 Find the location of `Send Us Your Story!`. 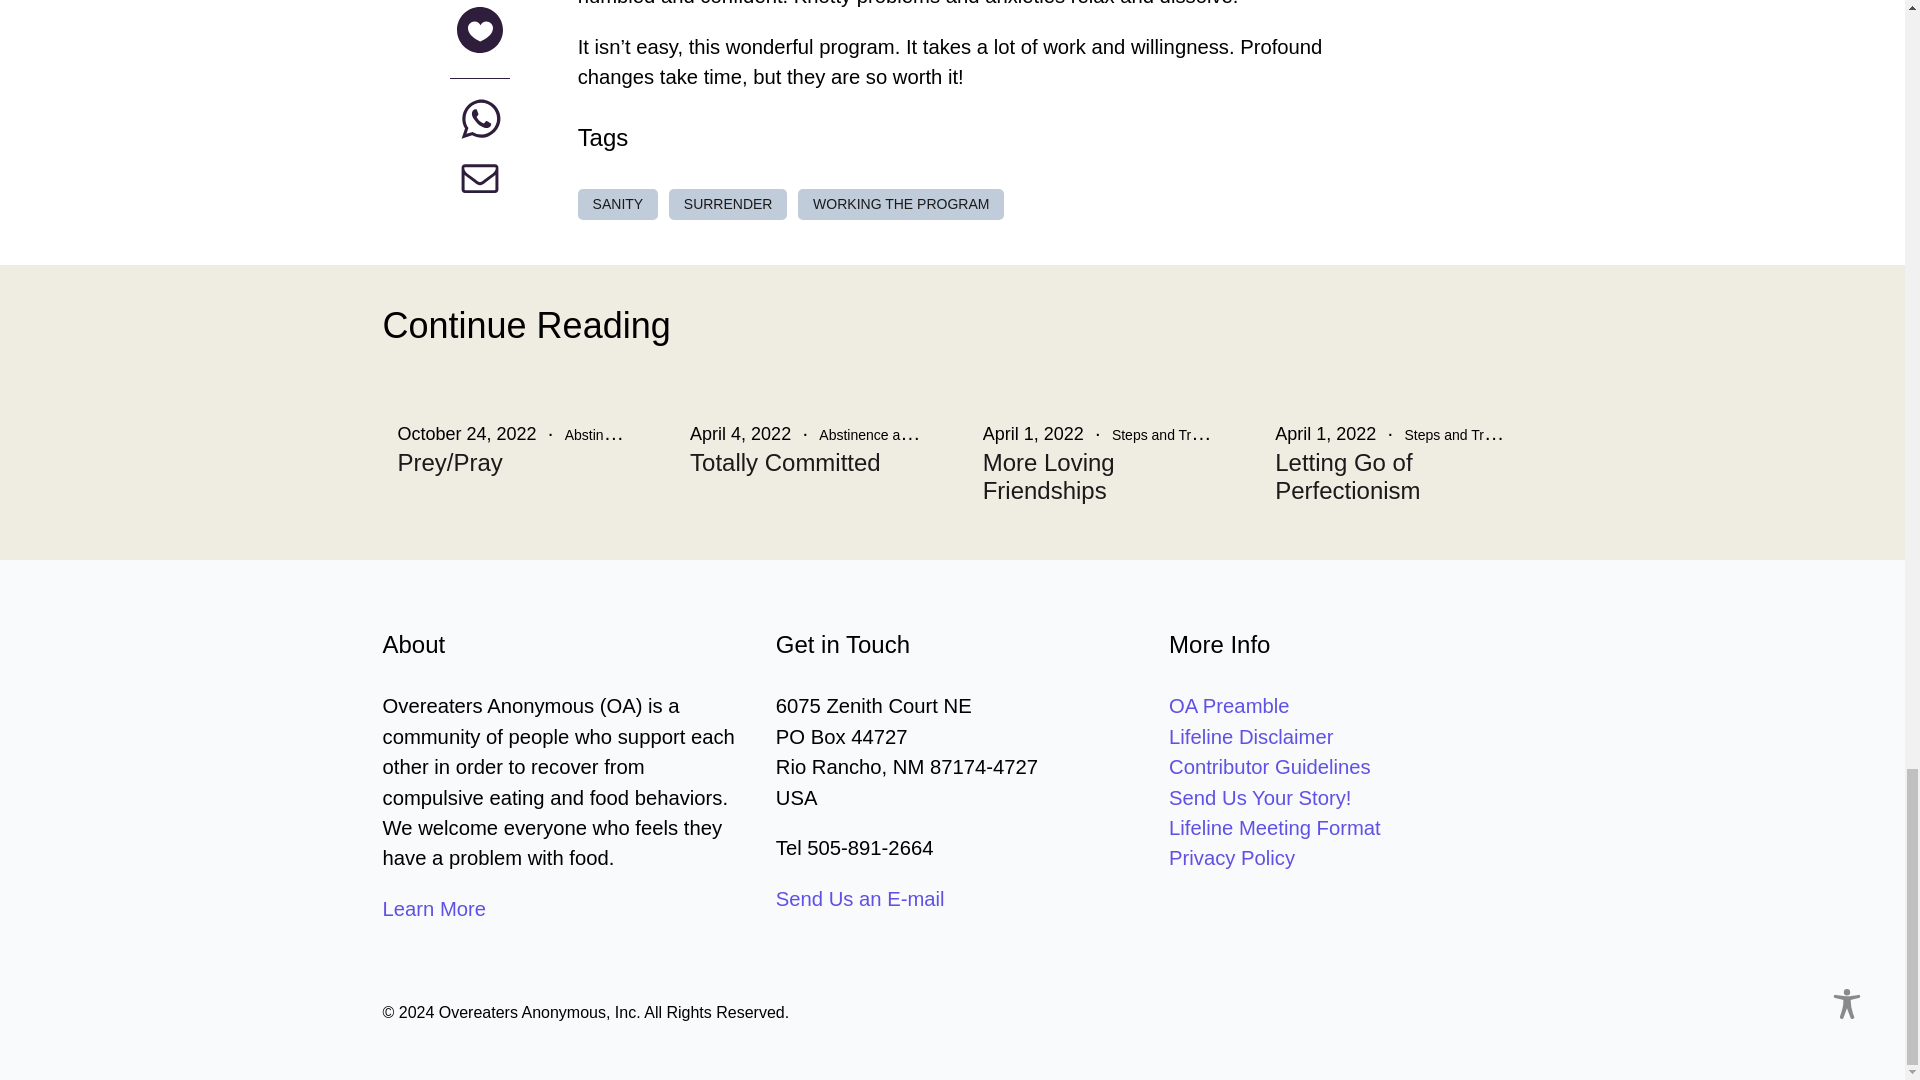

Send Us Your Story! is located at coordinates (1260, 798).